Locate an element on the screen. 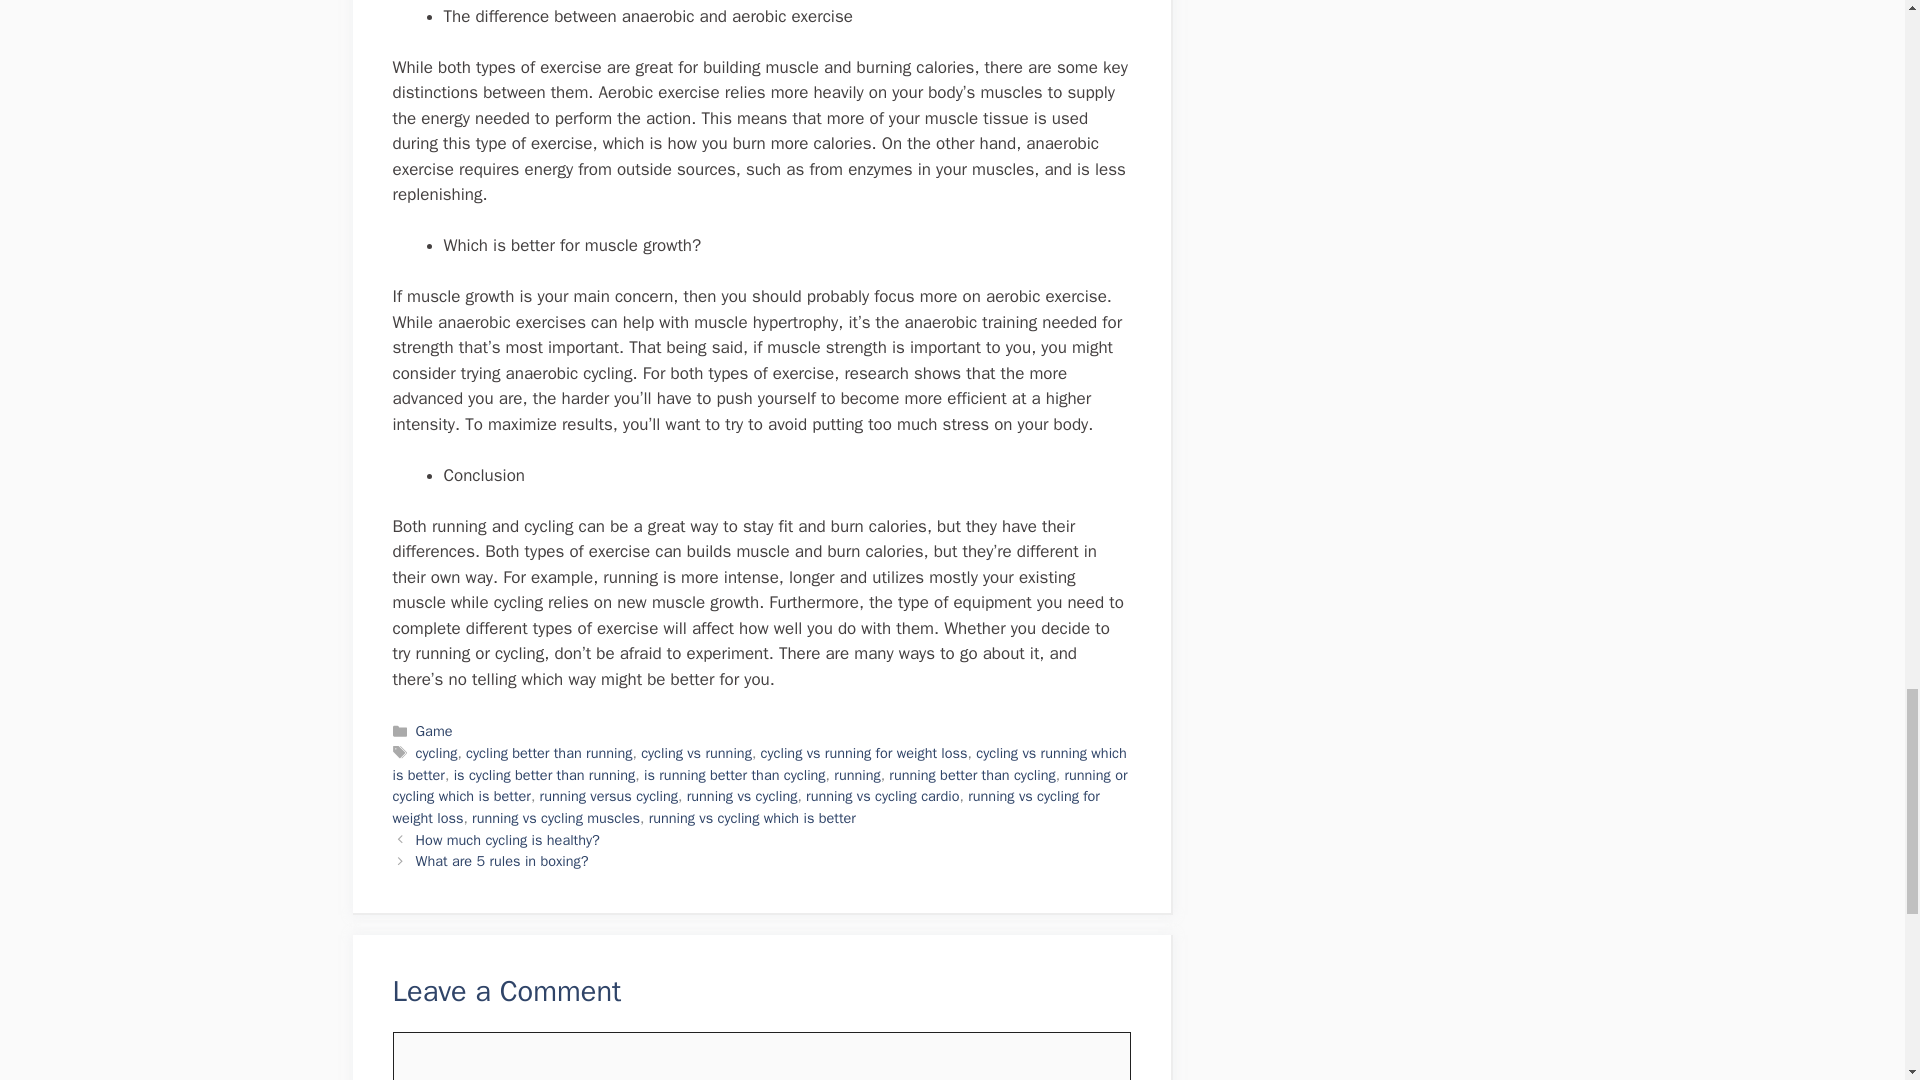 The height and width of the screenshot is (1080, 1920). is running better than cycling is located at coordinates (734, 774).